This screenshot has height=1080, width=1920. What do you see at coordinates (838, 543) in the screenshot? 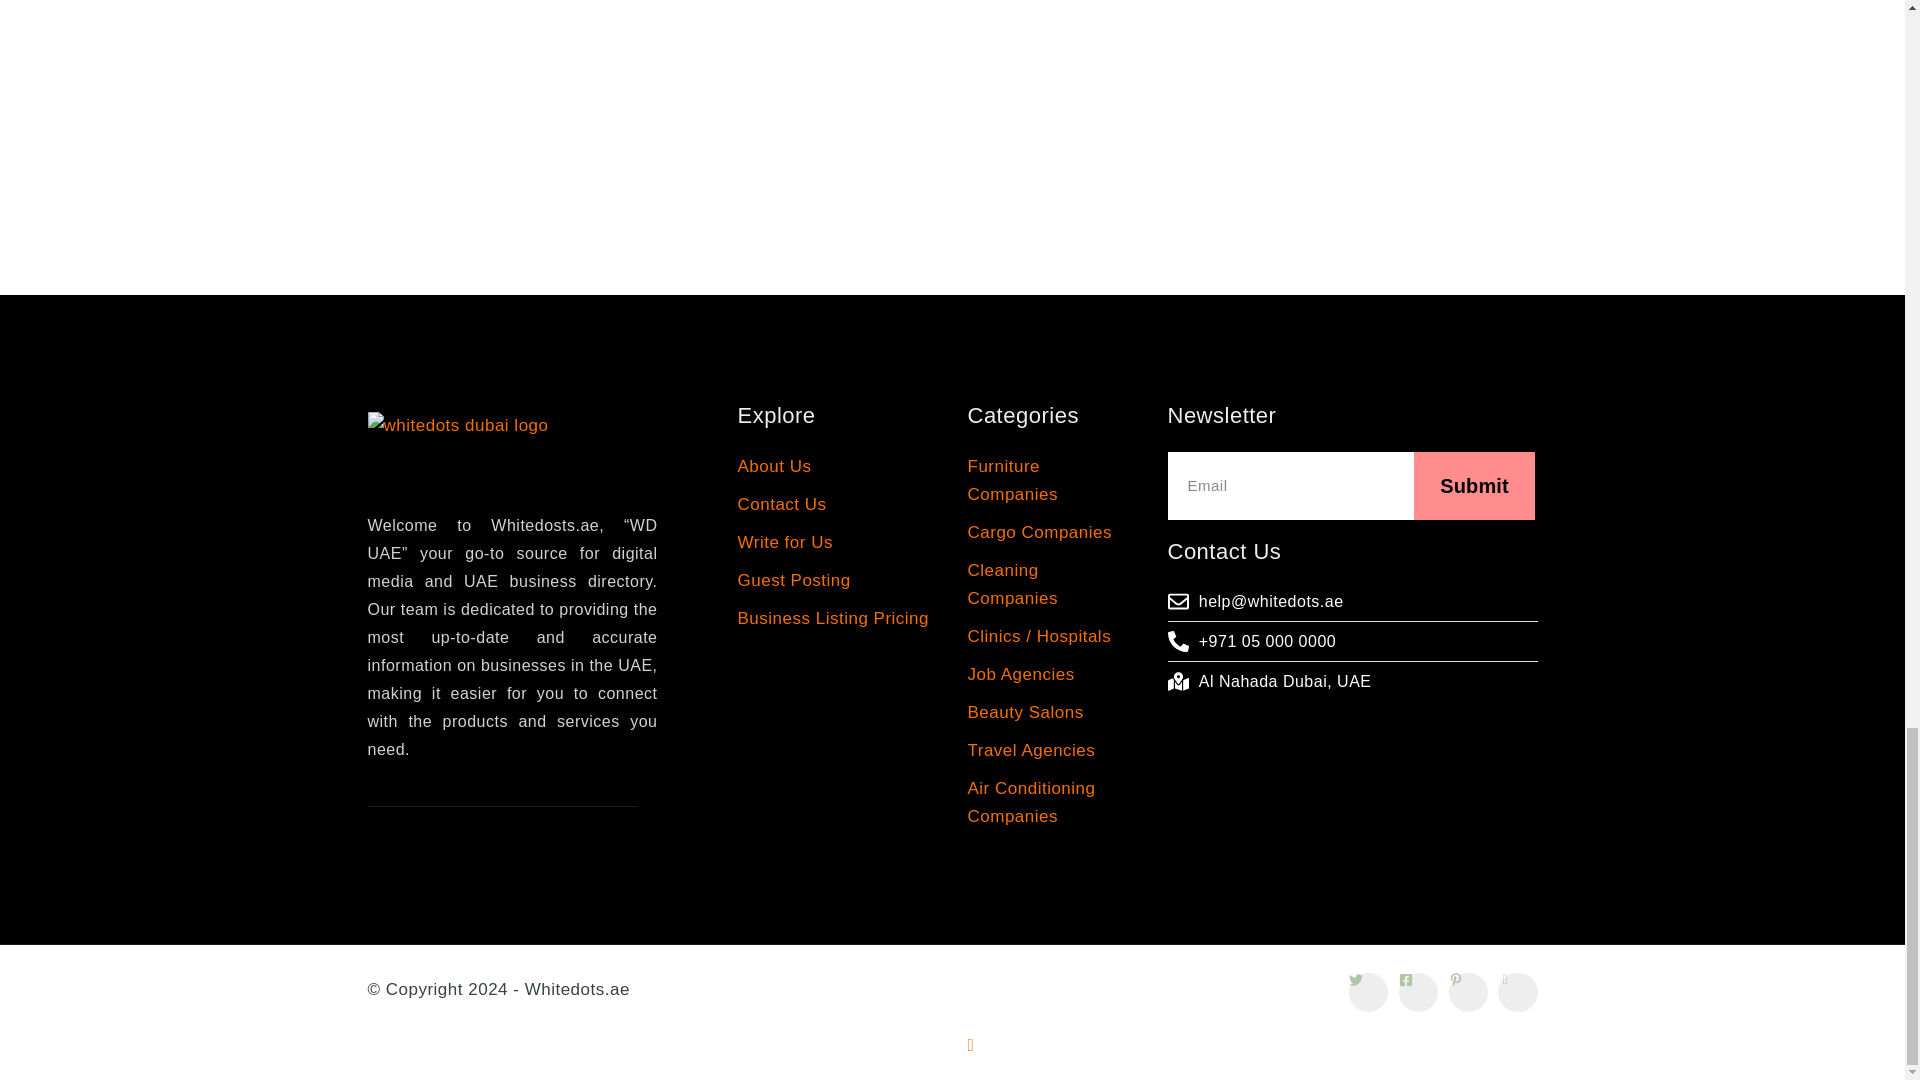
I see `Write for Us` at bounding box center [838, 543].